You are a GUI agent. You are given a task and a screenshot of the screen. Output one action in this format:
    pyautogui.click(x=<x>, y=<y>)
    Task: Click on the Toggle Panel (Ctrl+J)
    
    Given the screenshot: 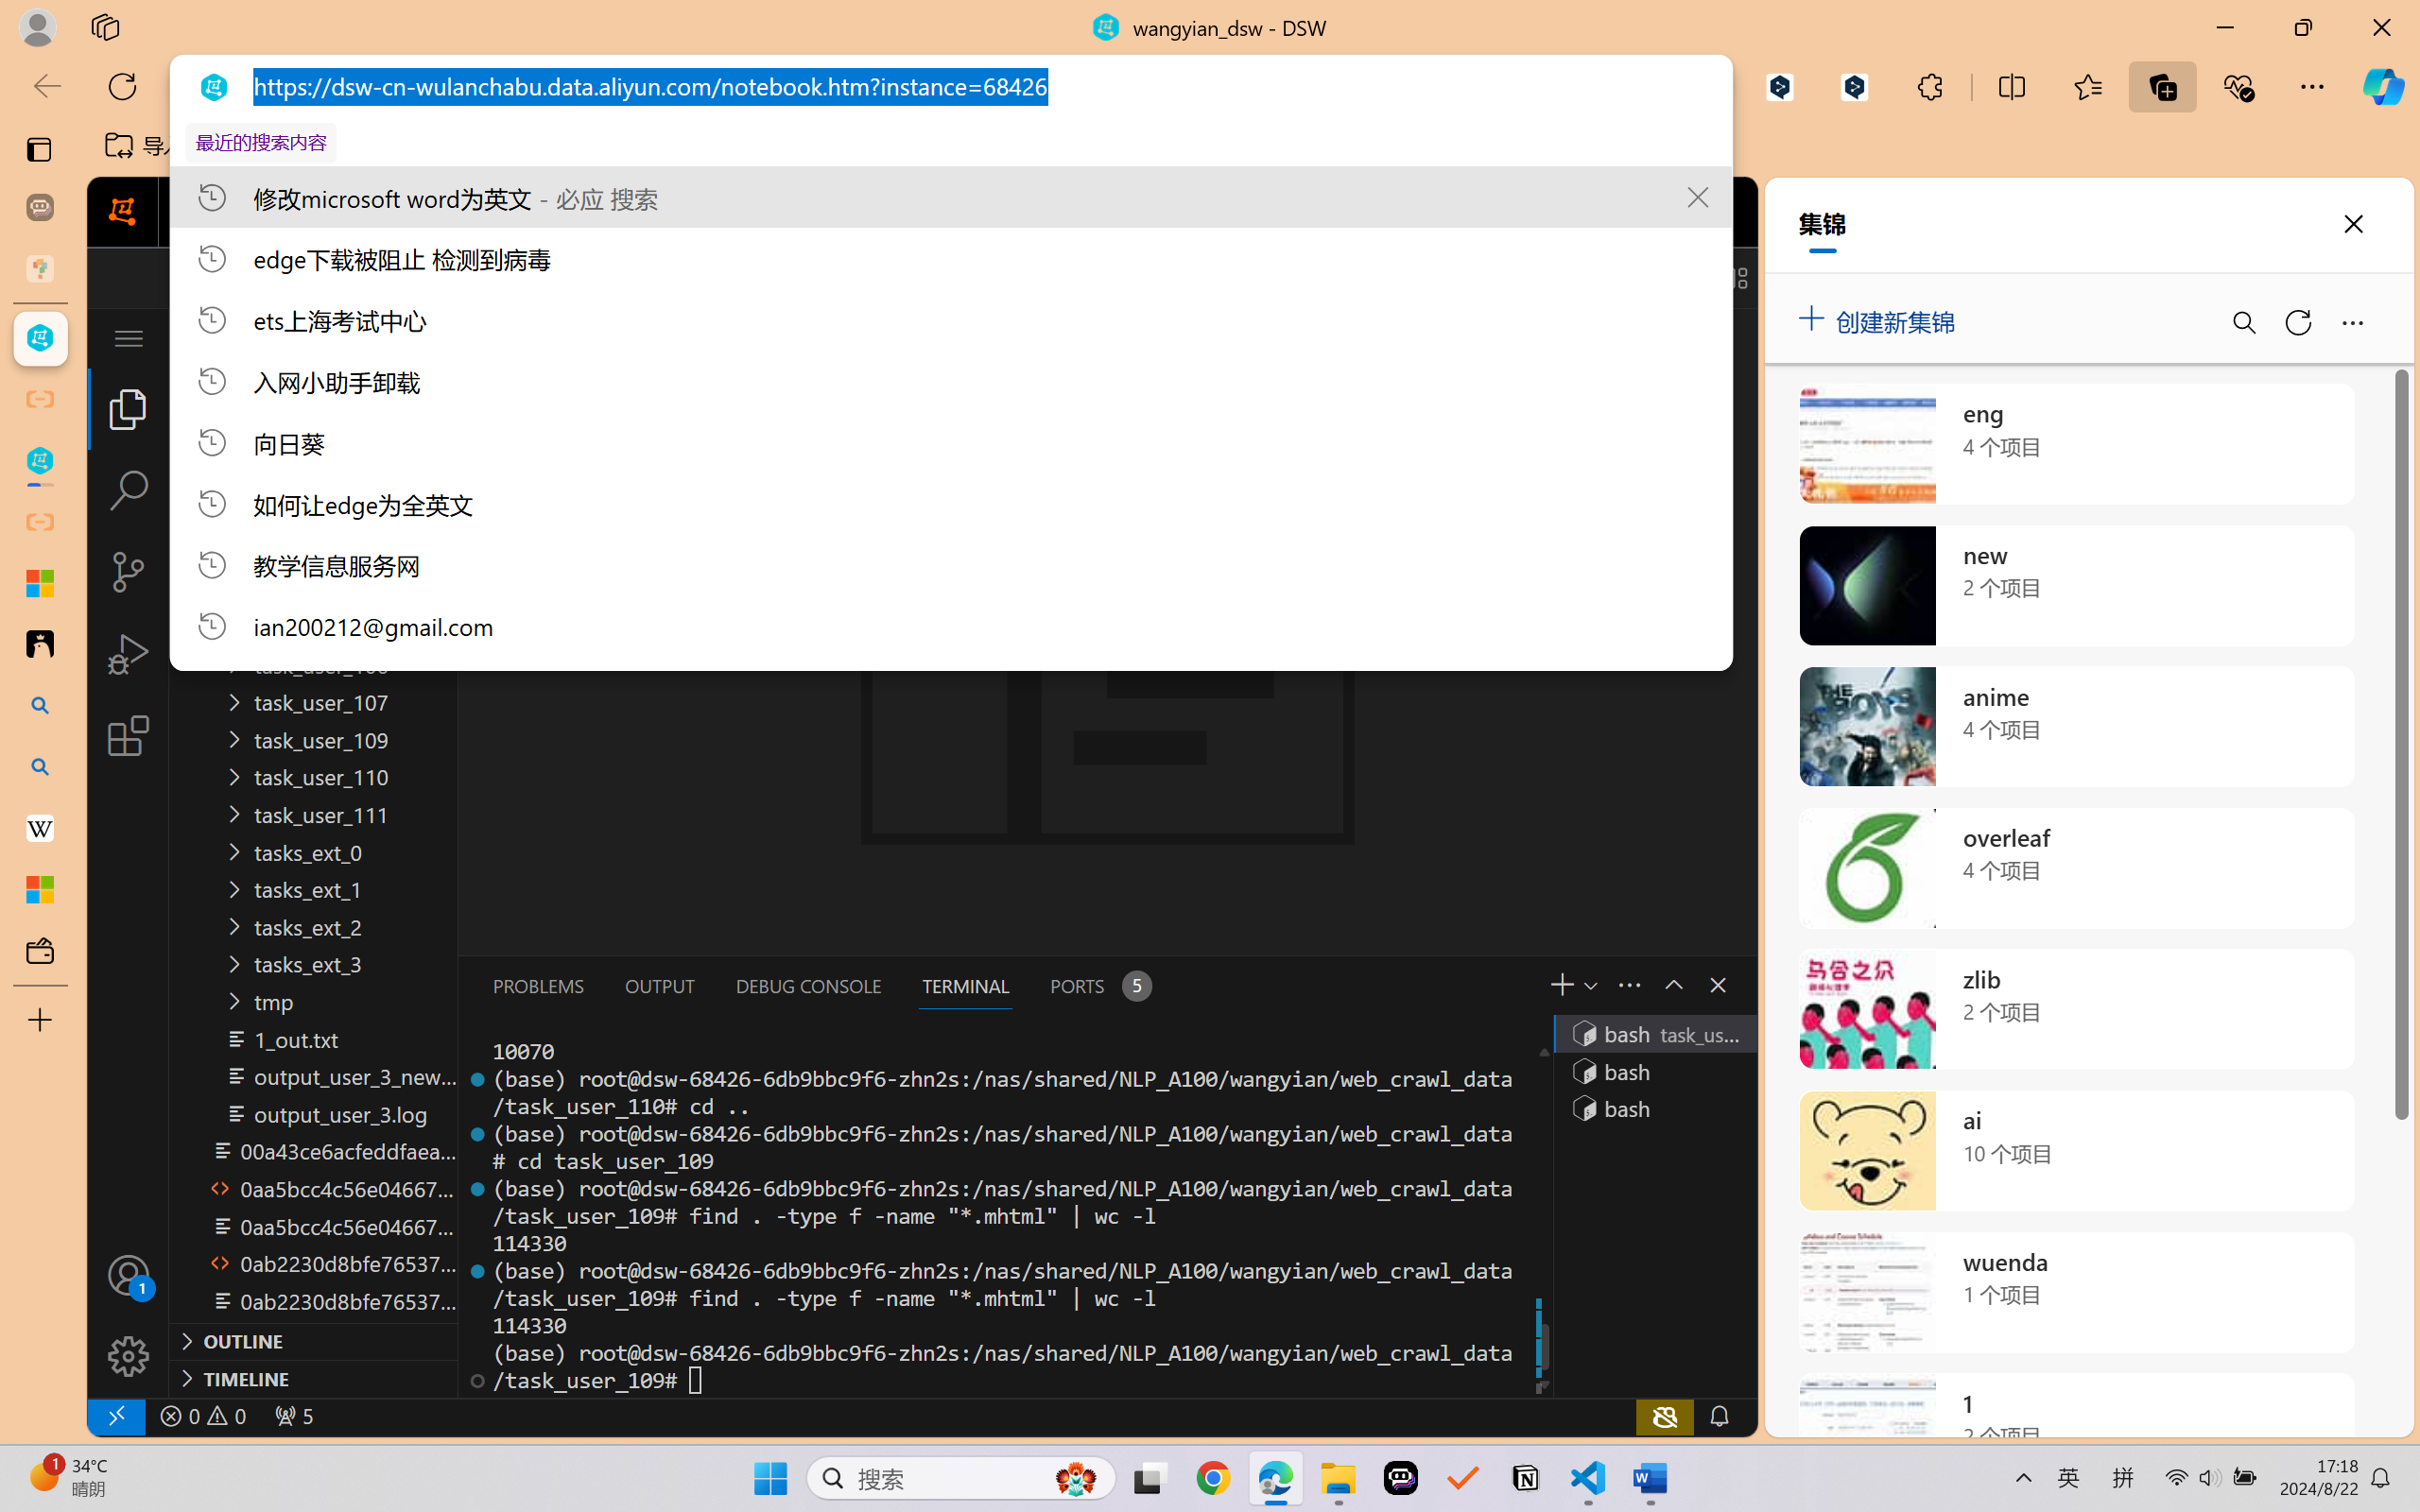 What is the action you would take?
    pyautogui.click(x=1645, y=278)
    